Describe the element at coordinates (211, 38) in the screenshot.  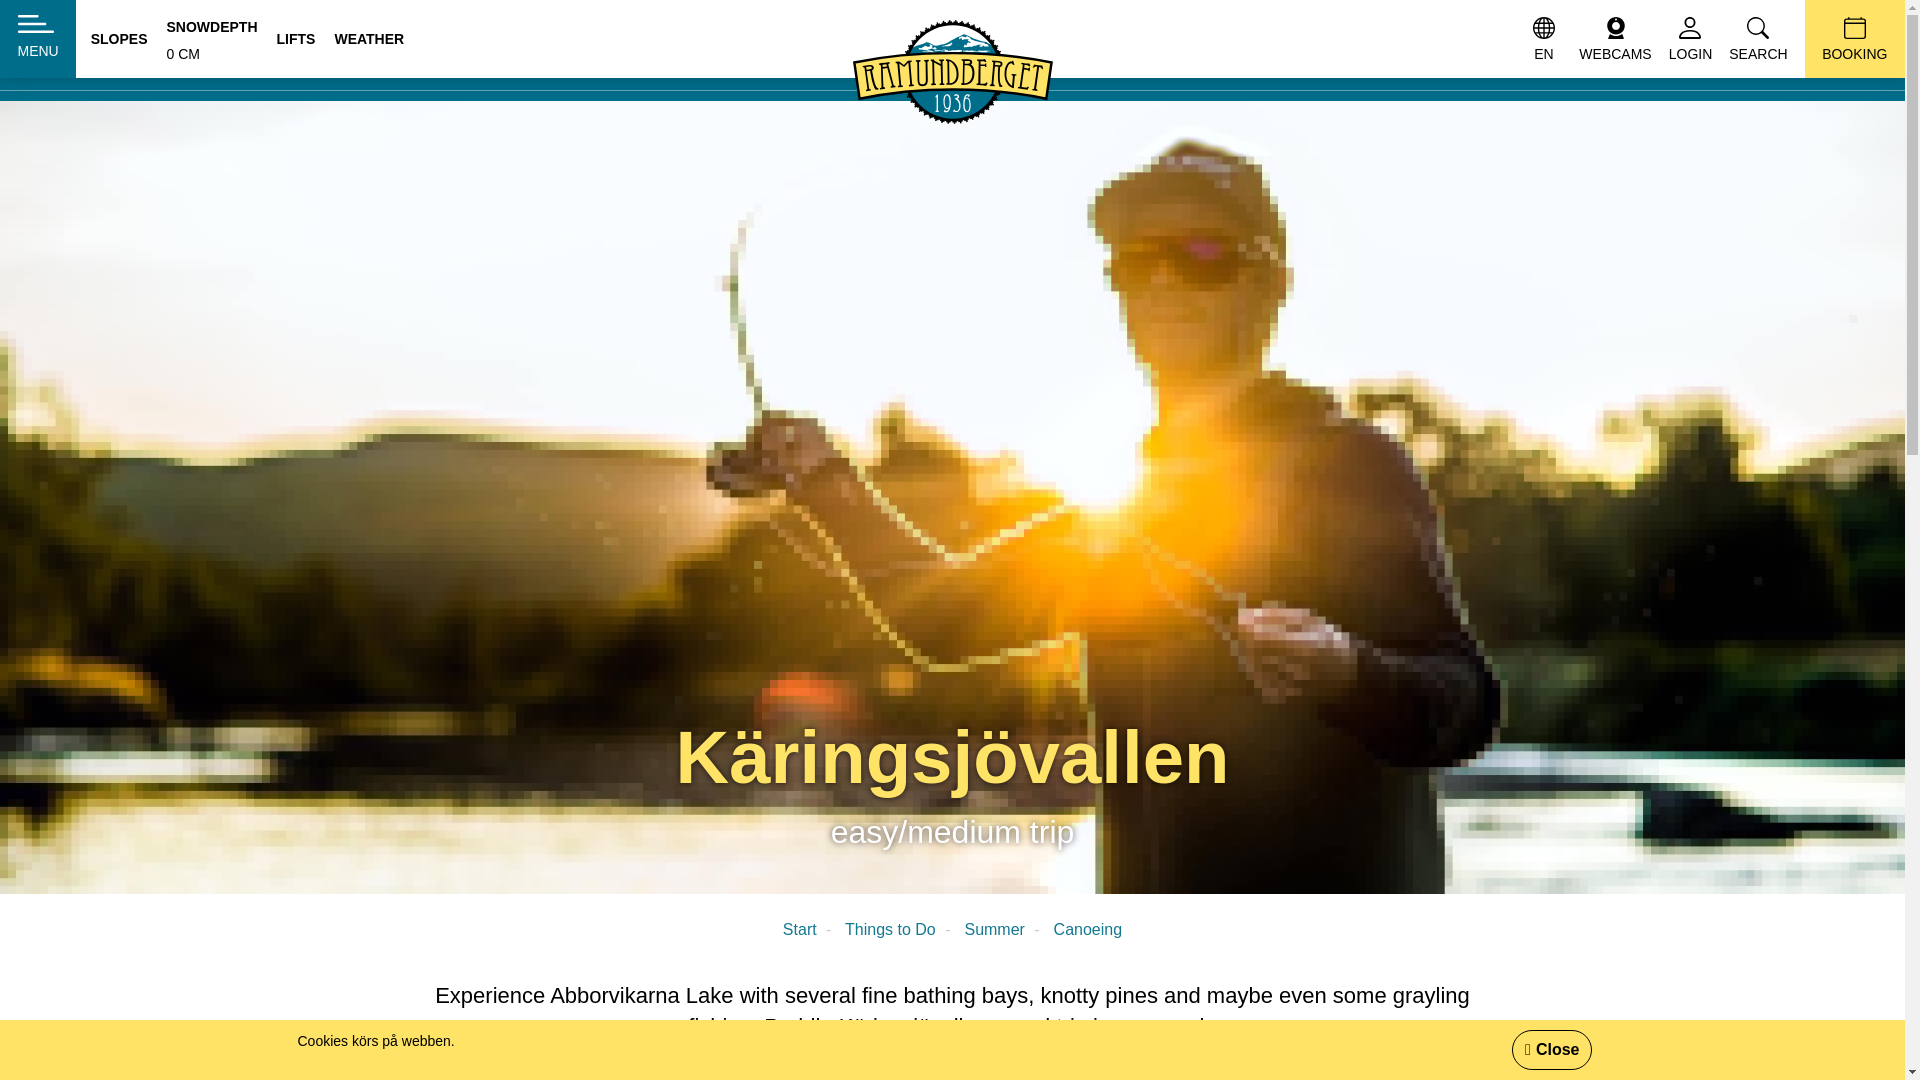
I see `WEBCAMS` at that location.